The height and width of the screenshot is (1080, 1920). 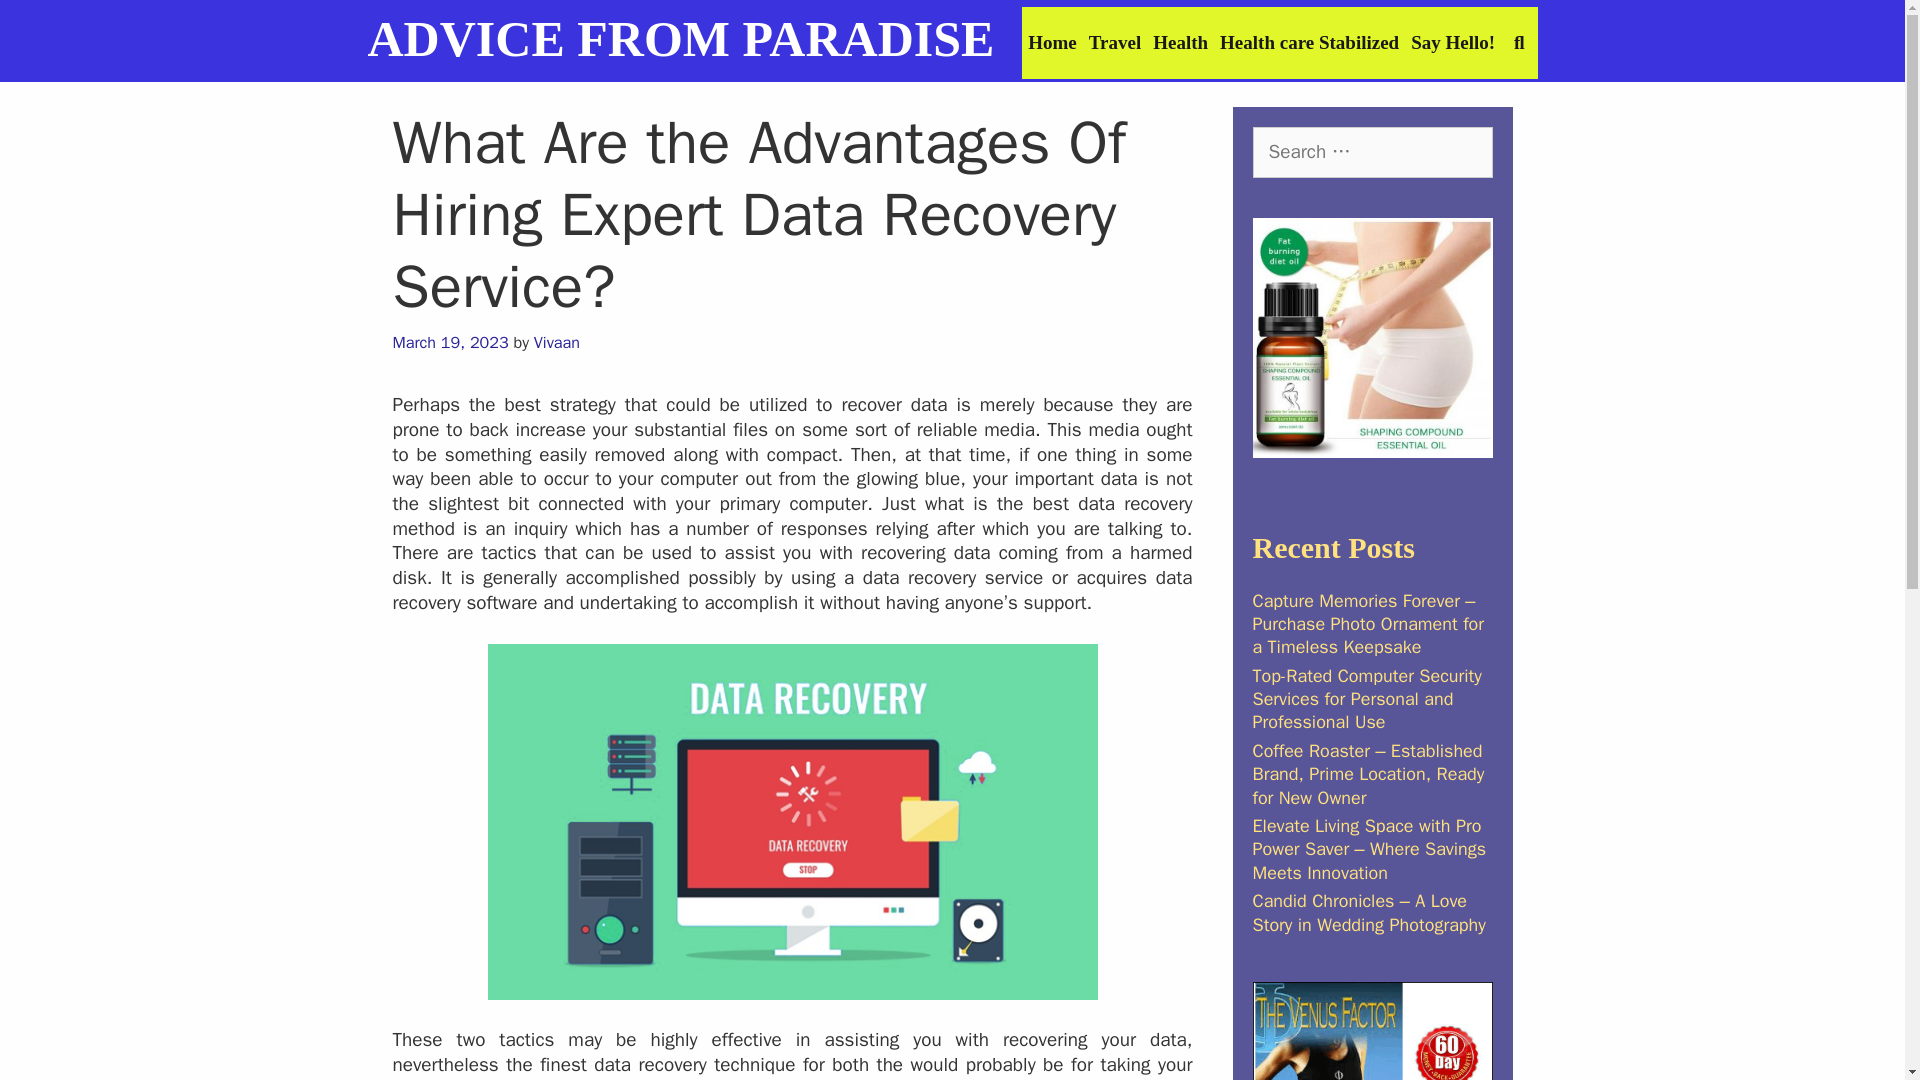 I want to click on 11:30 am, so click(x=450, y=342).